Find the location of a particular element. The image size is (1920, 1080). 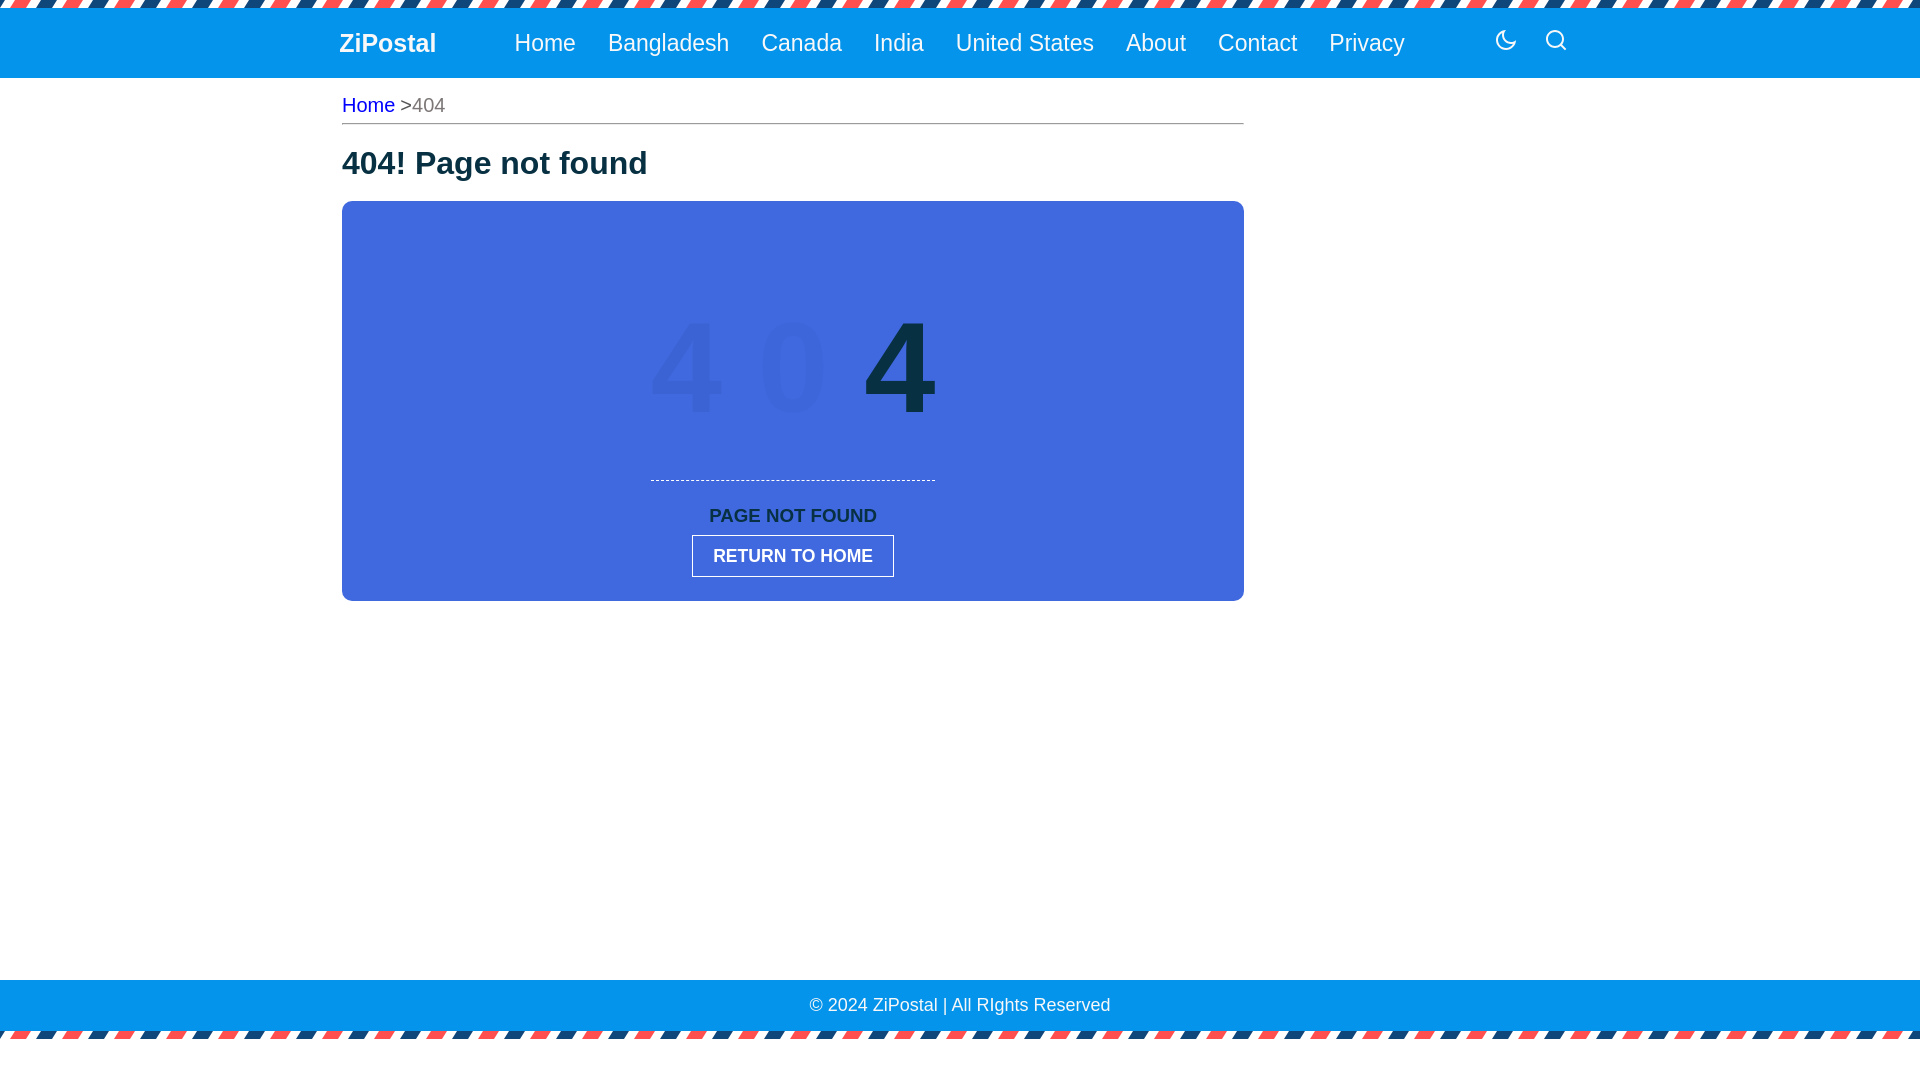

Home is located at coordinates (368, 104).